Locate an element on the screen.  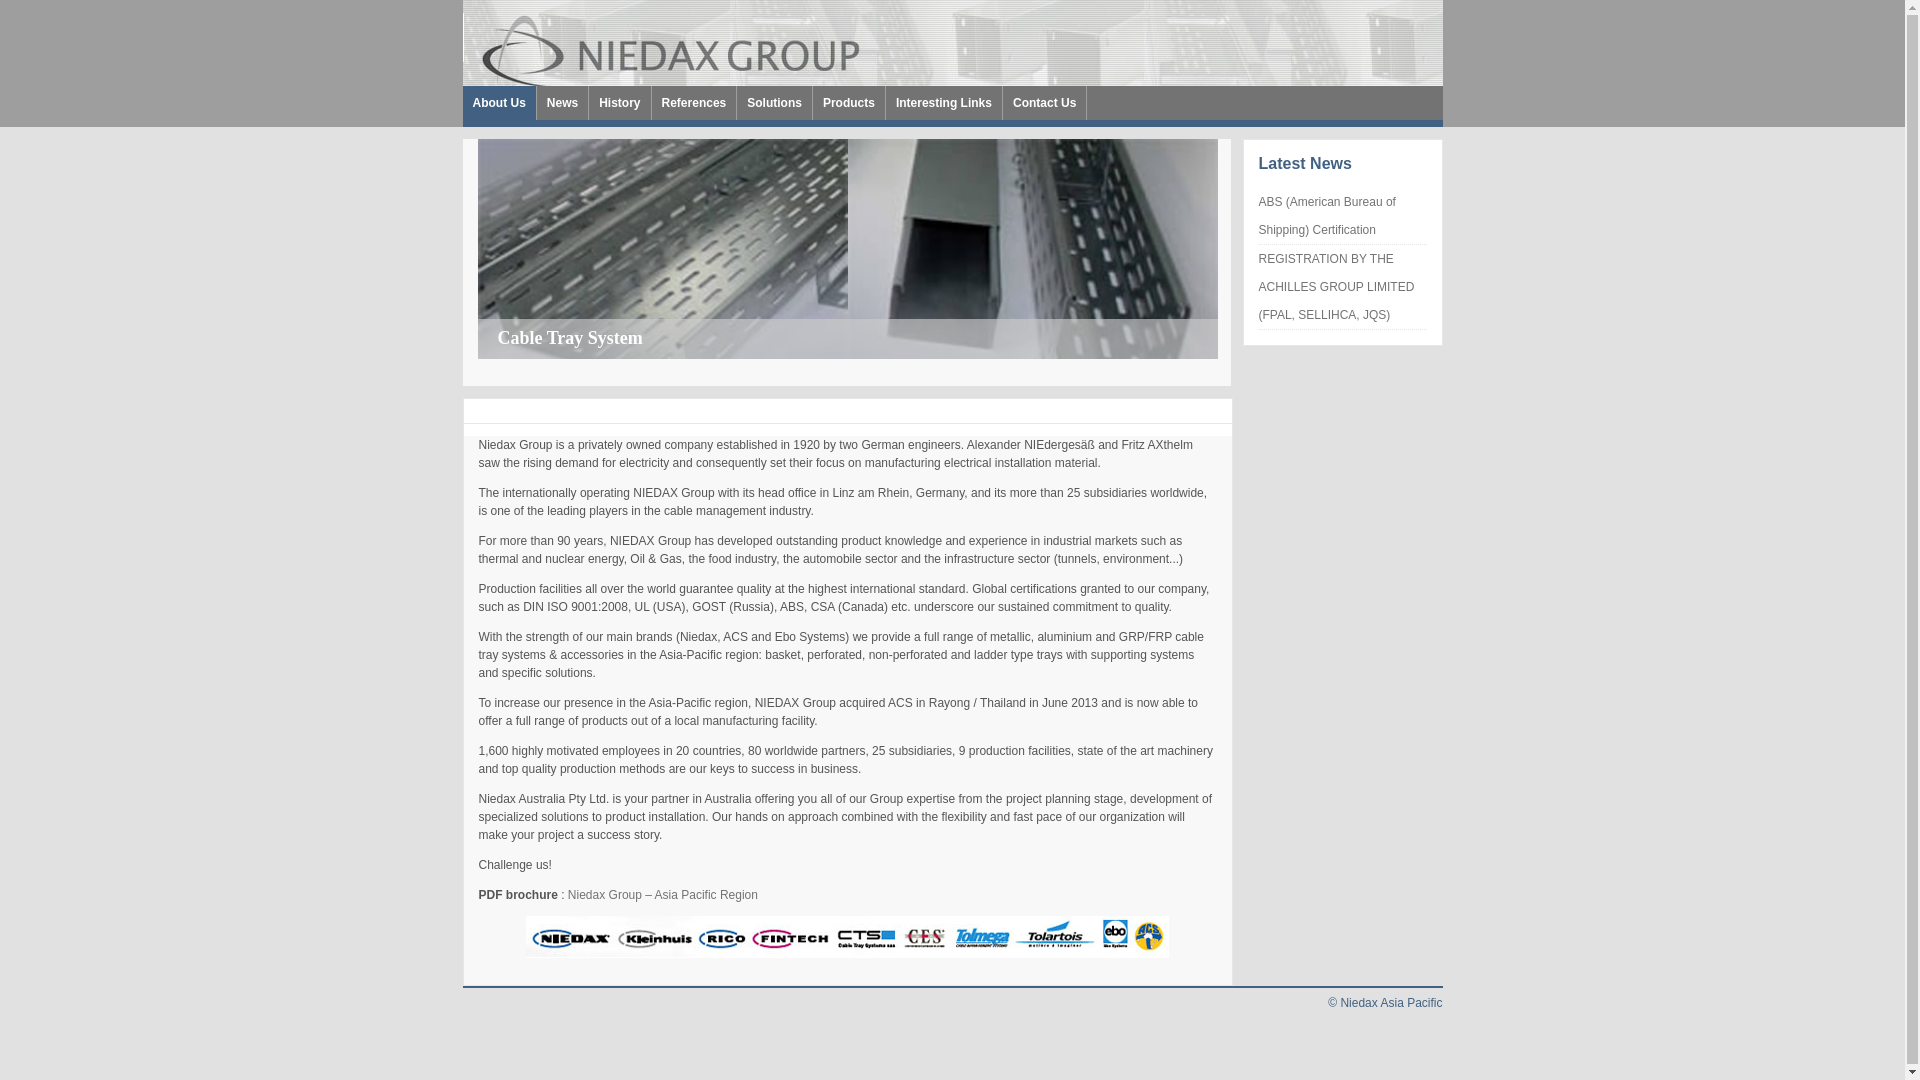
History is located at coordinates (620, 103).